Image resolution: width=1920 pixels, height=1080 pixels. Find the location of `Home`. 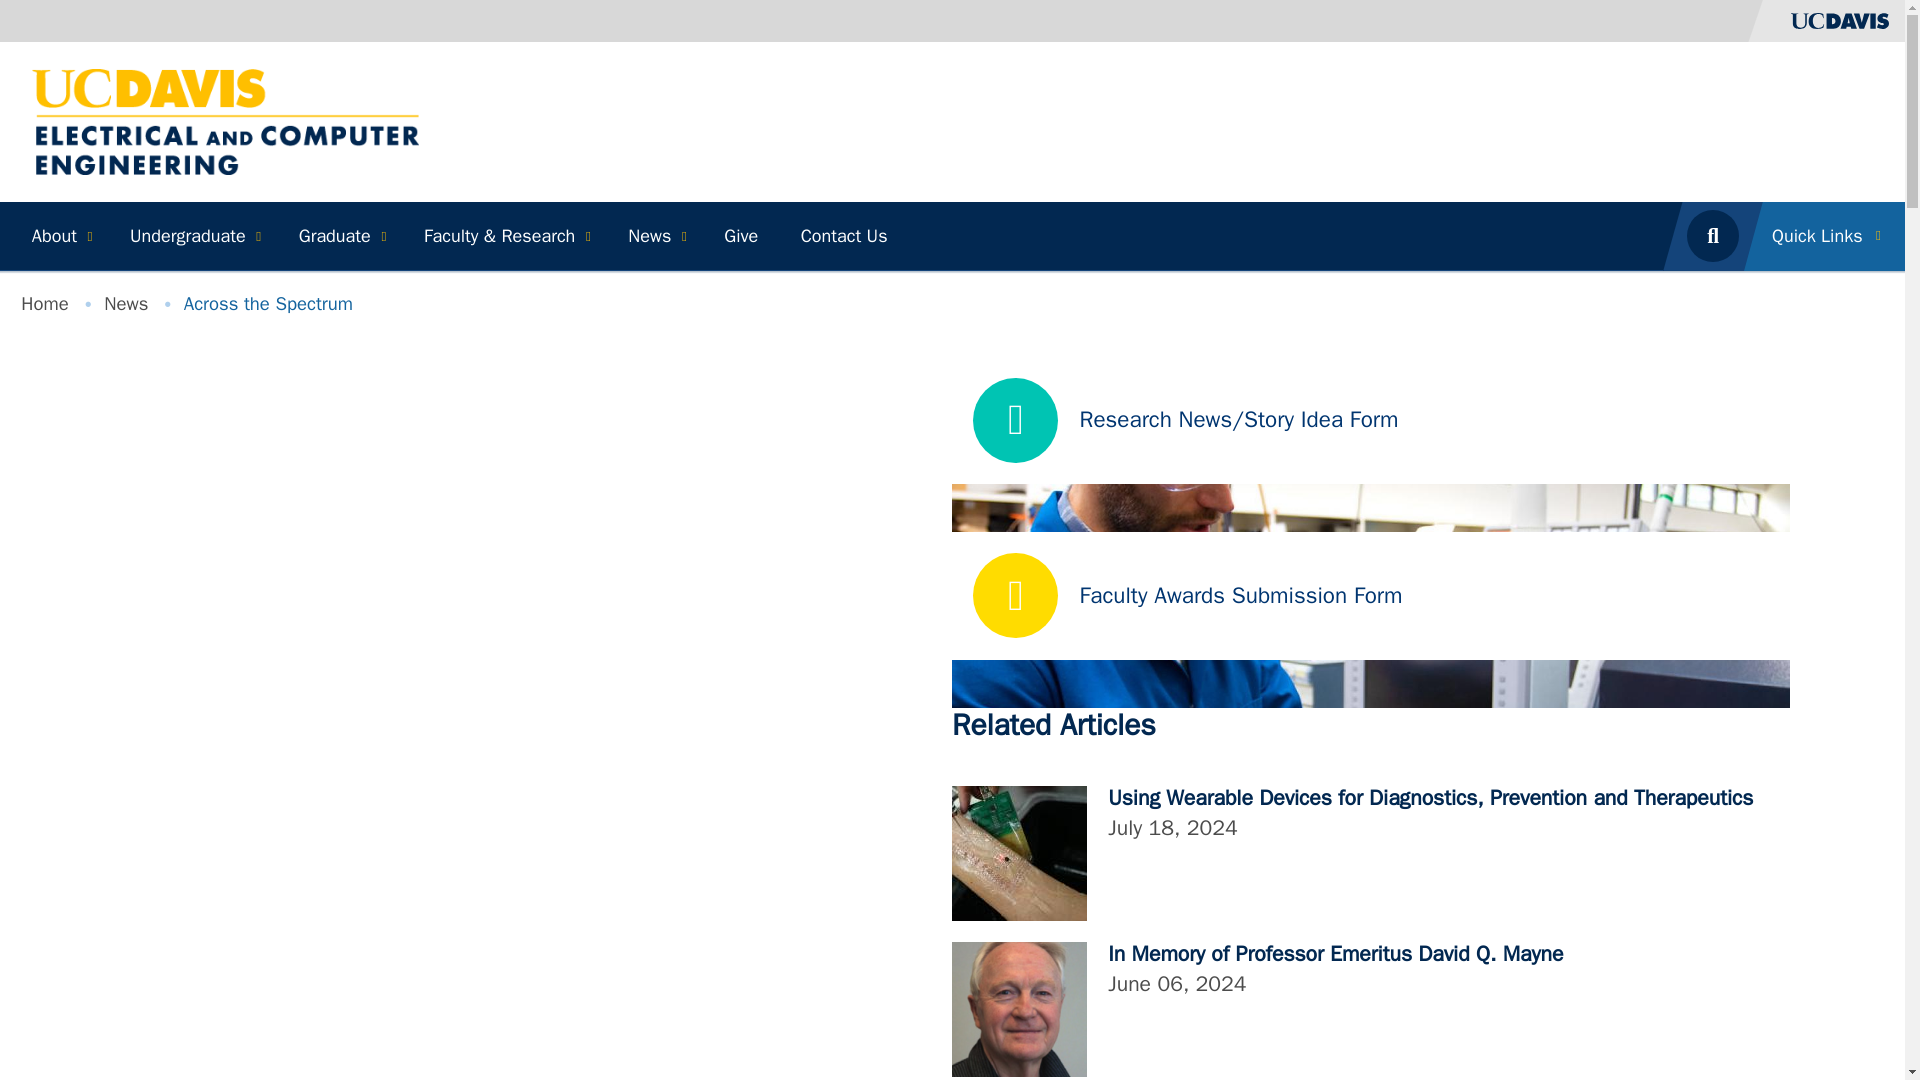

Home is located at coordinates (226, 120).